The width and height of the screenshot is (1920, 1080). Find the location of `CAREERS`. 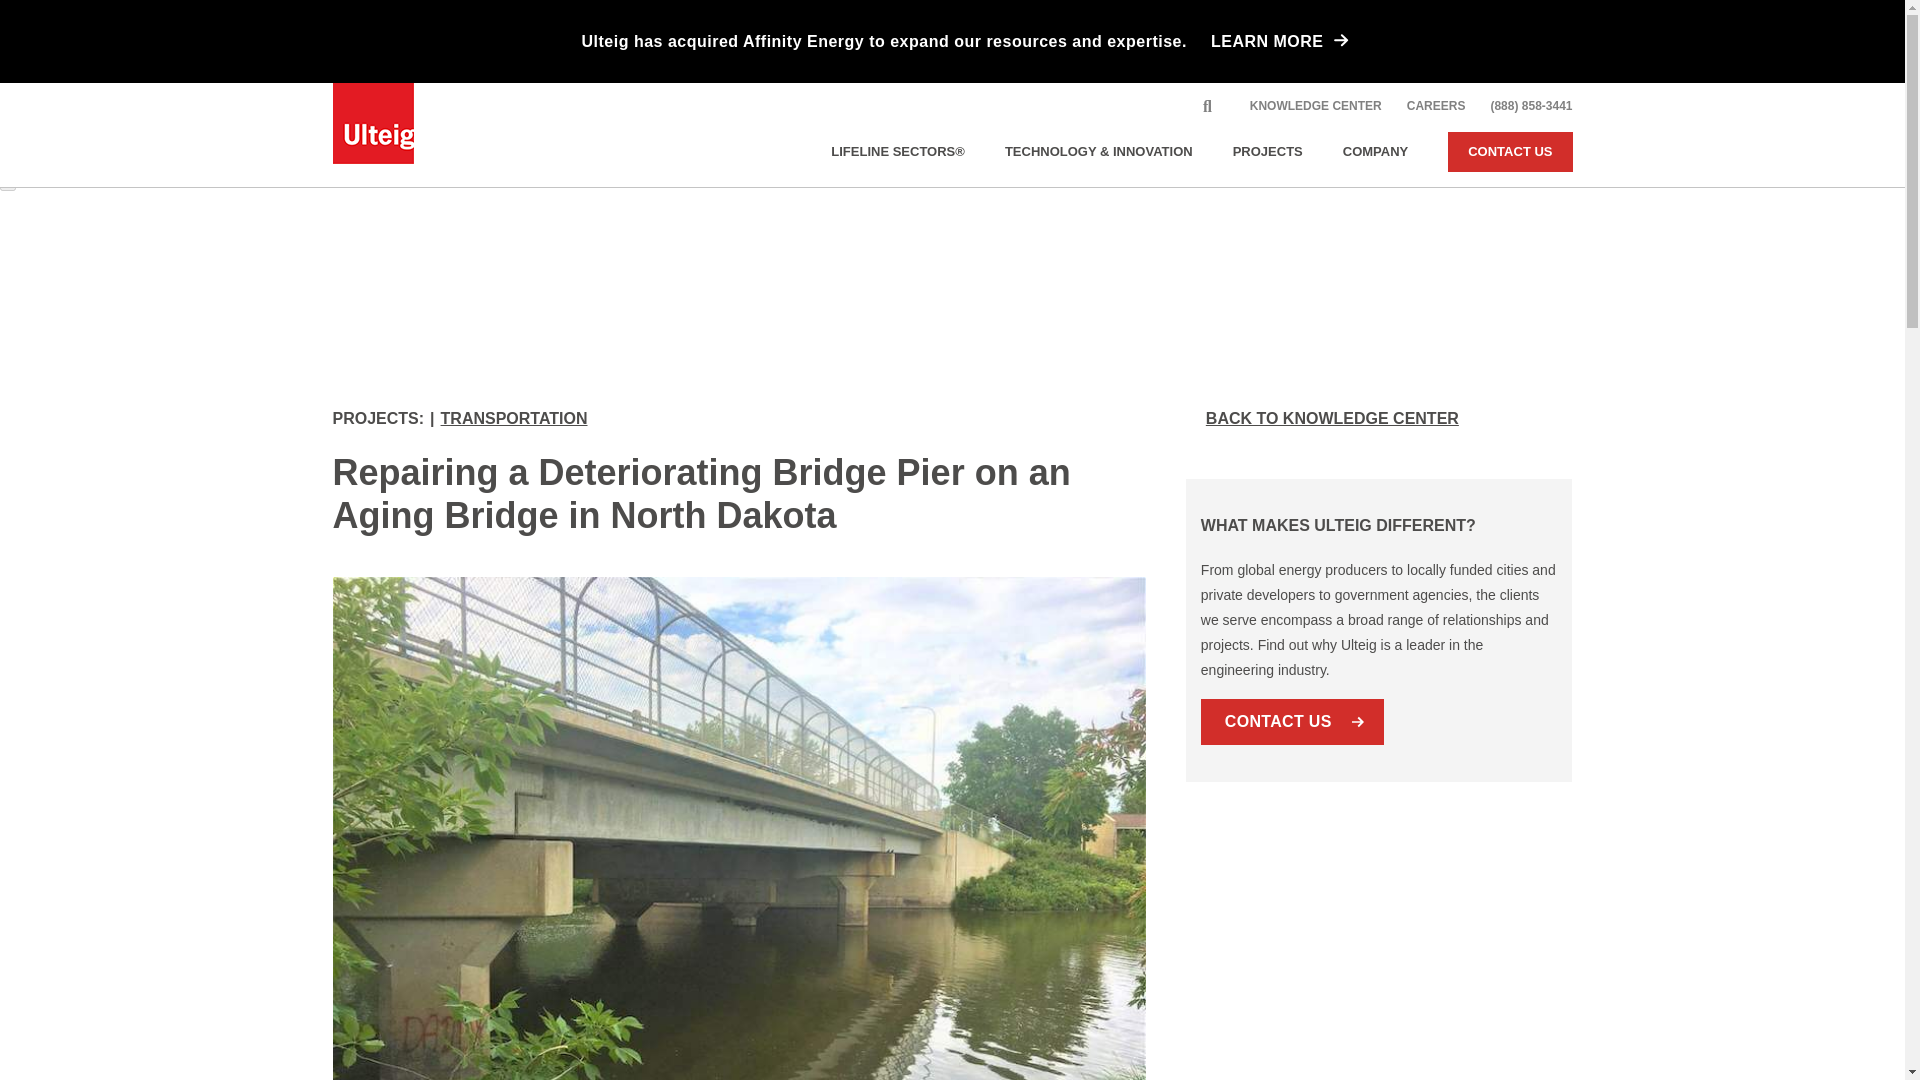

CAREERS is located at coordinates (1436, 106).